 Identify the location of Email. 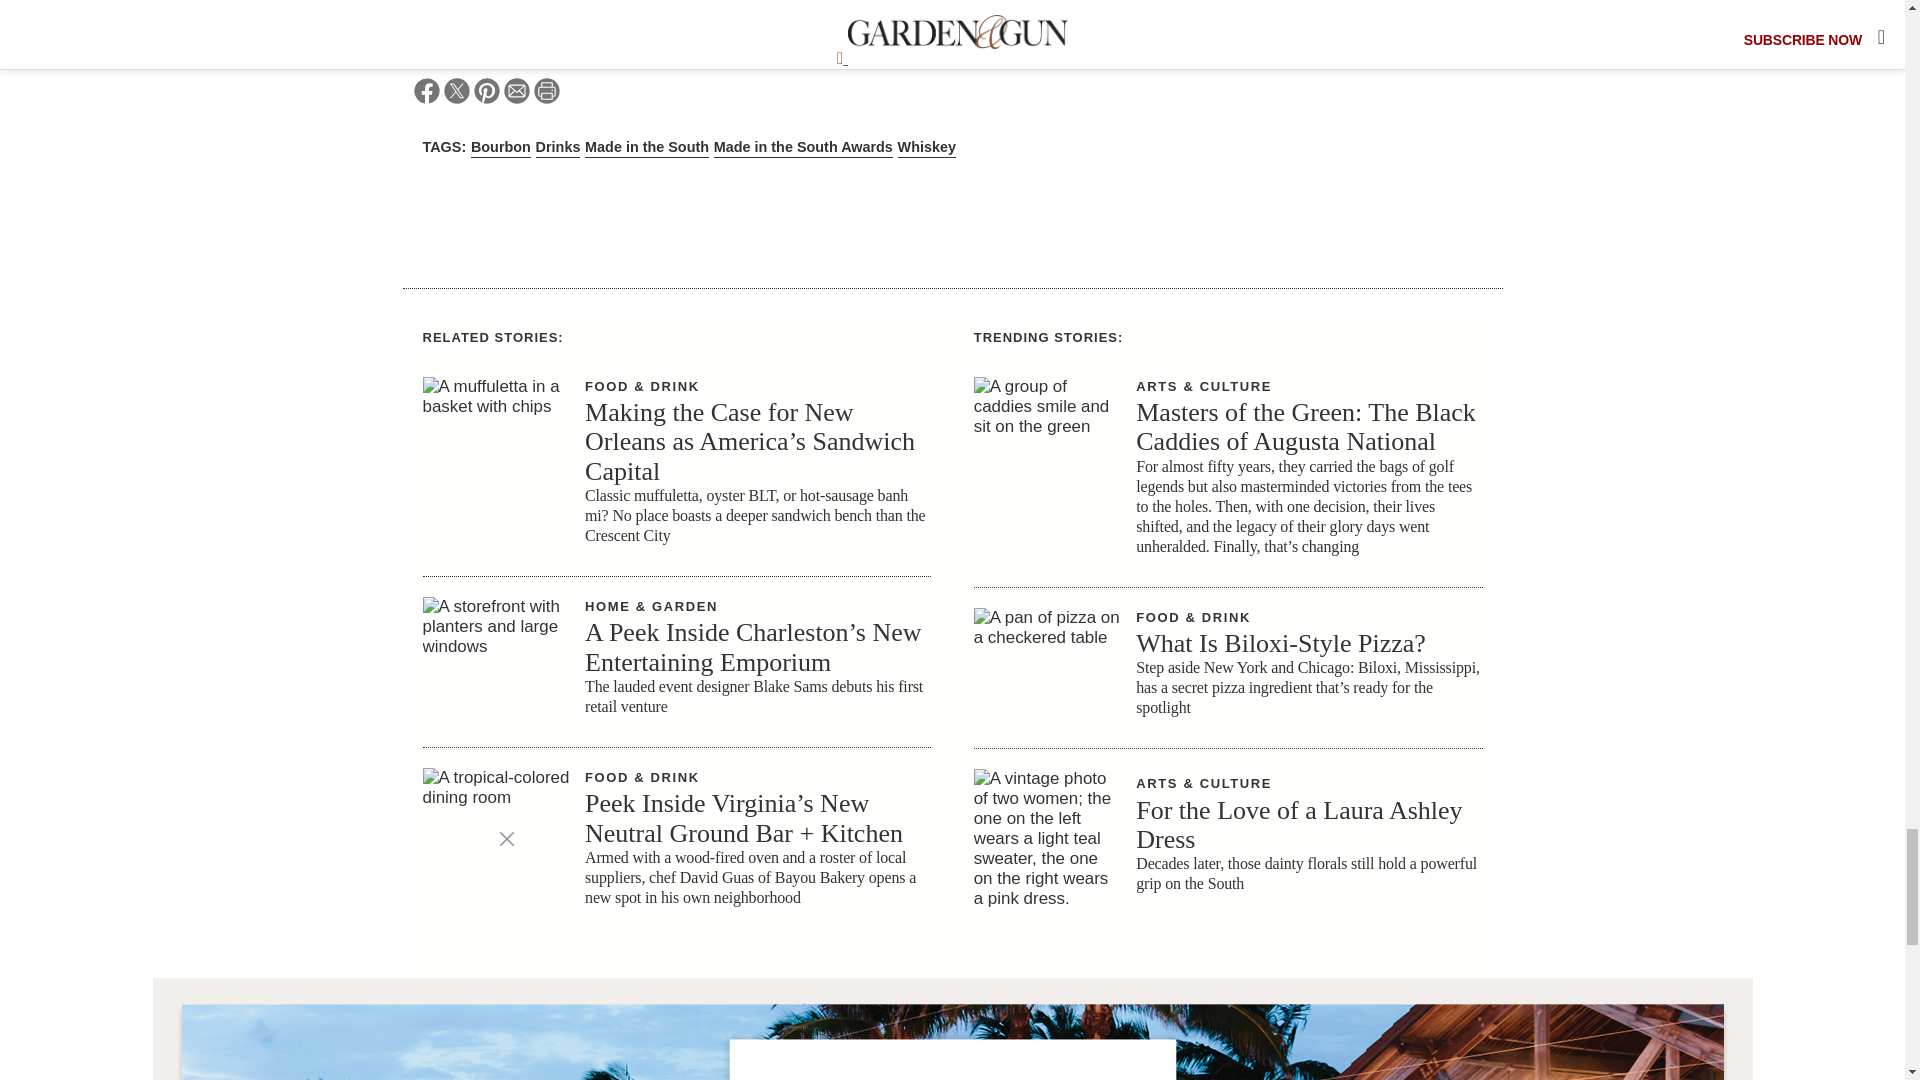
(515, 94).